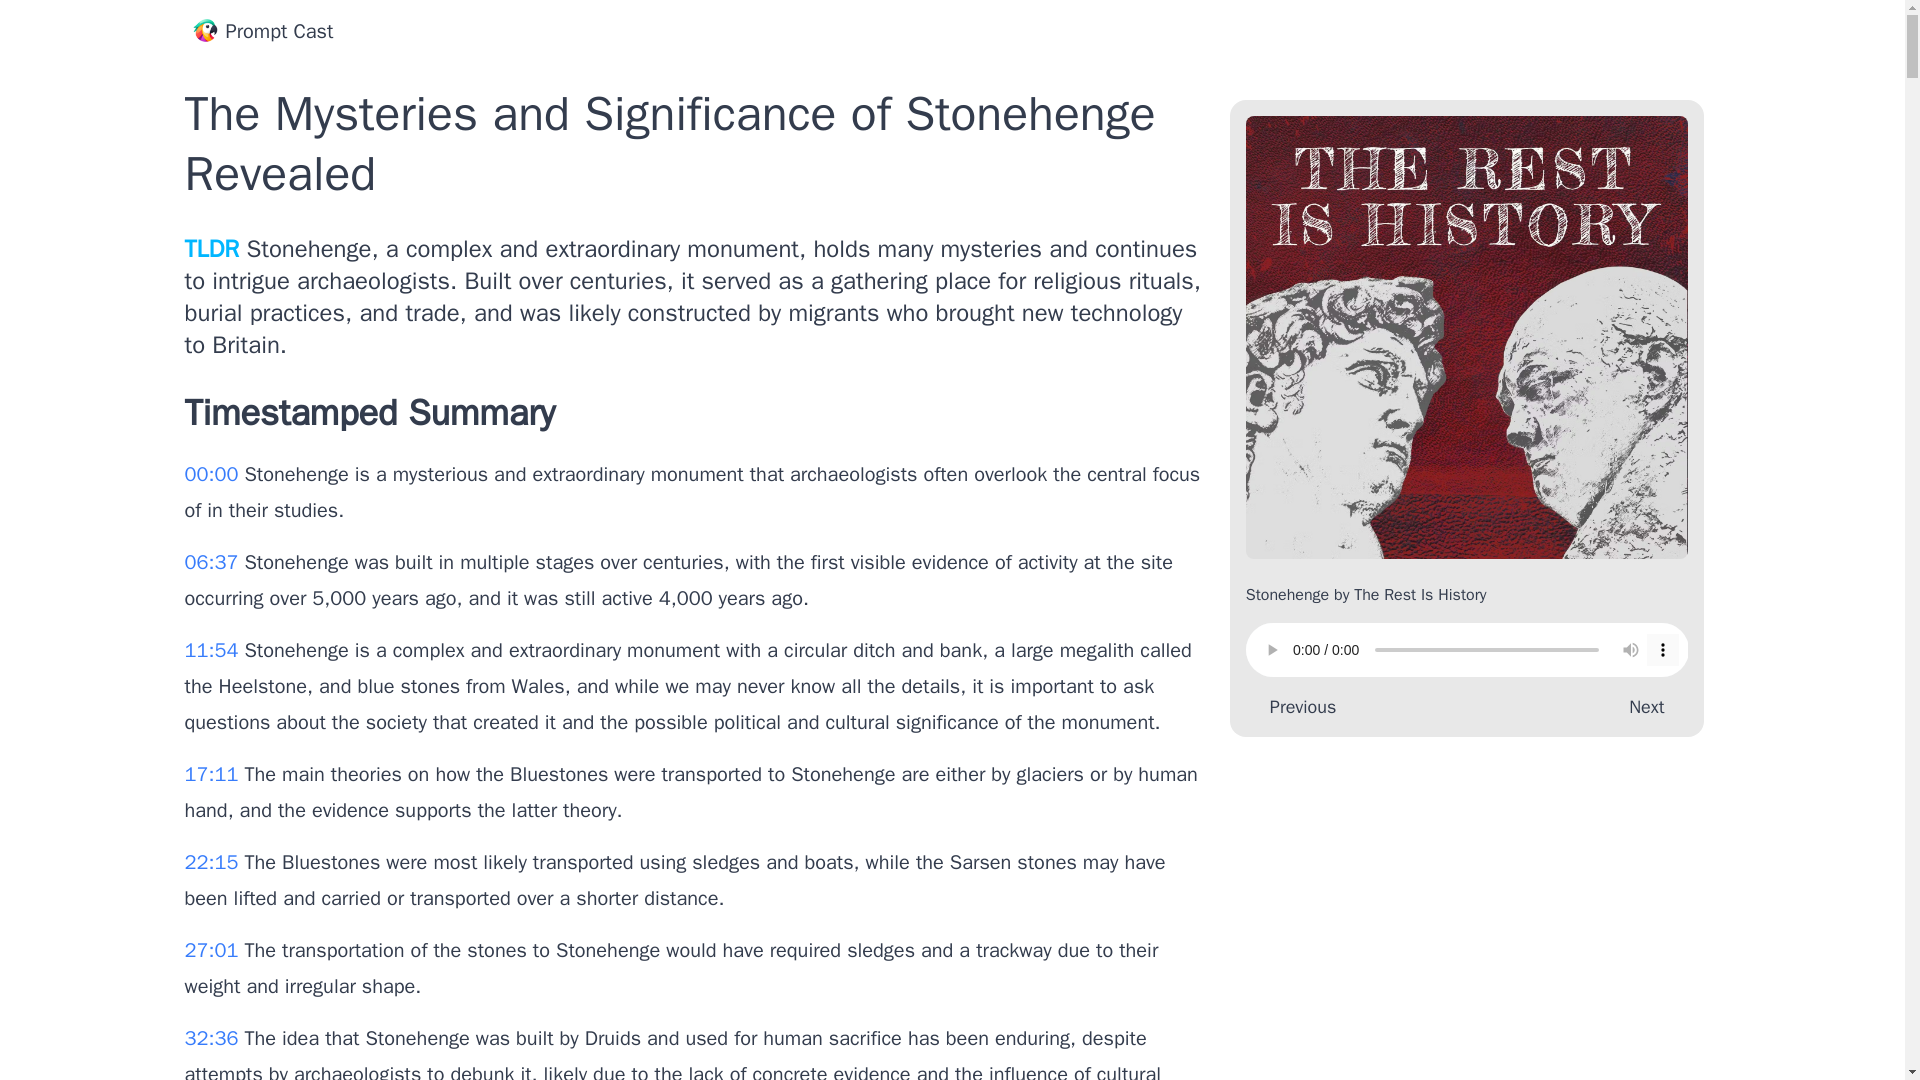 The width and height of the screenshot is (1920, 1080). I want to click on 00:00, so click(214, 474).